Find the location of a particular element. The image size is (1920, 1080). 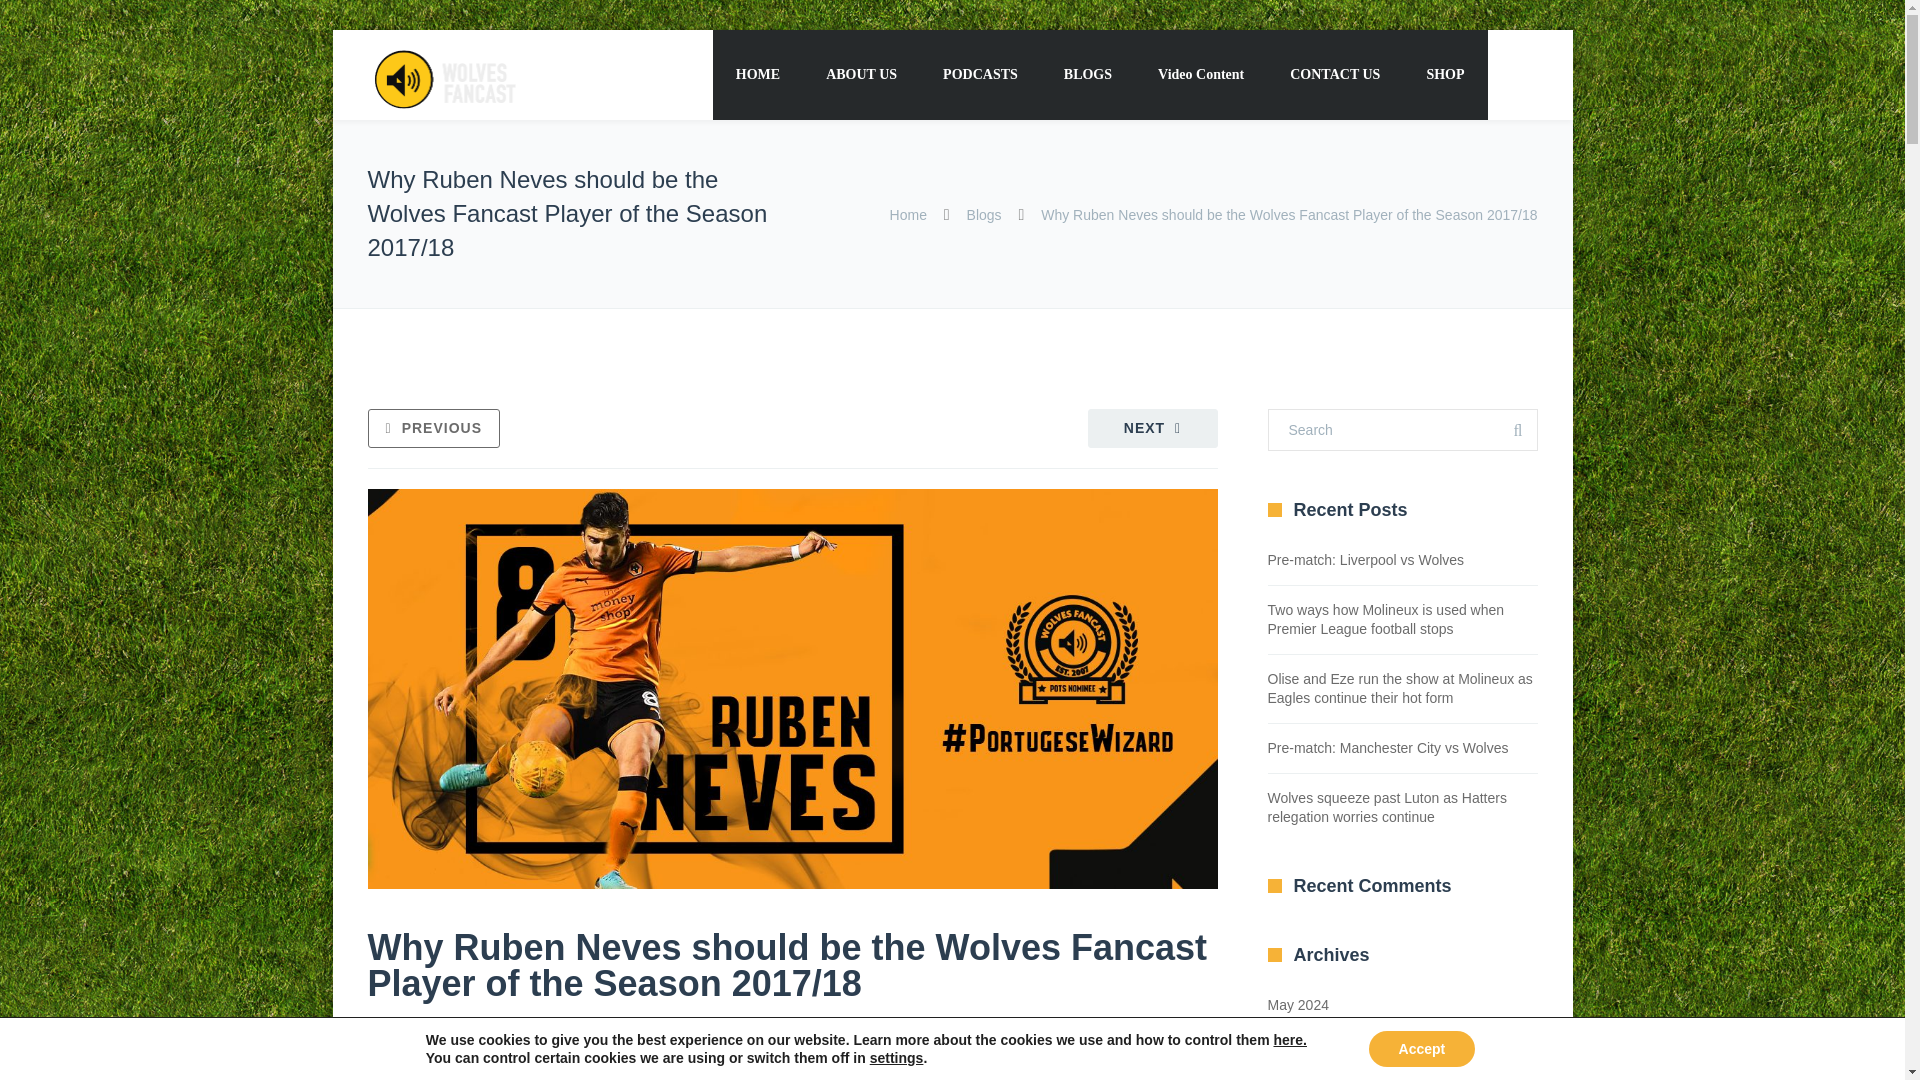

Craig Talbot is located at coordinates (562, 1028).